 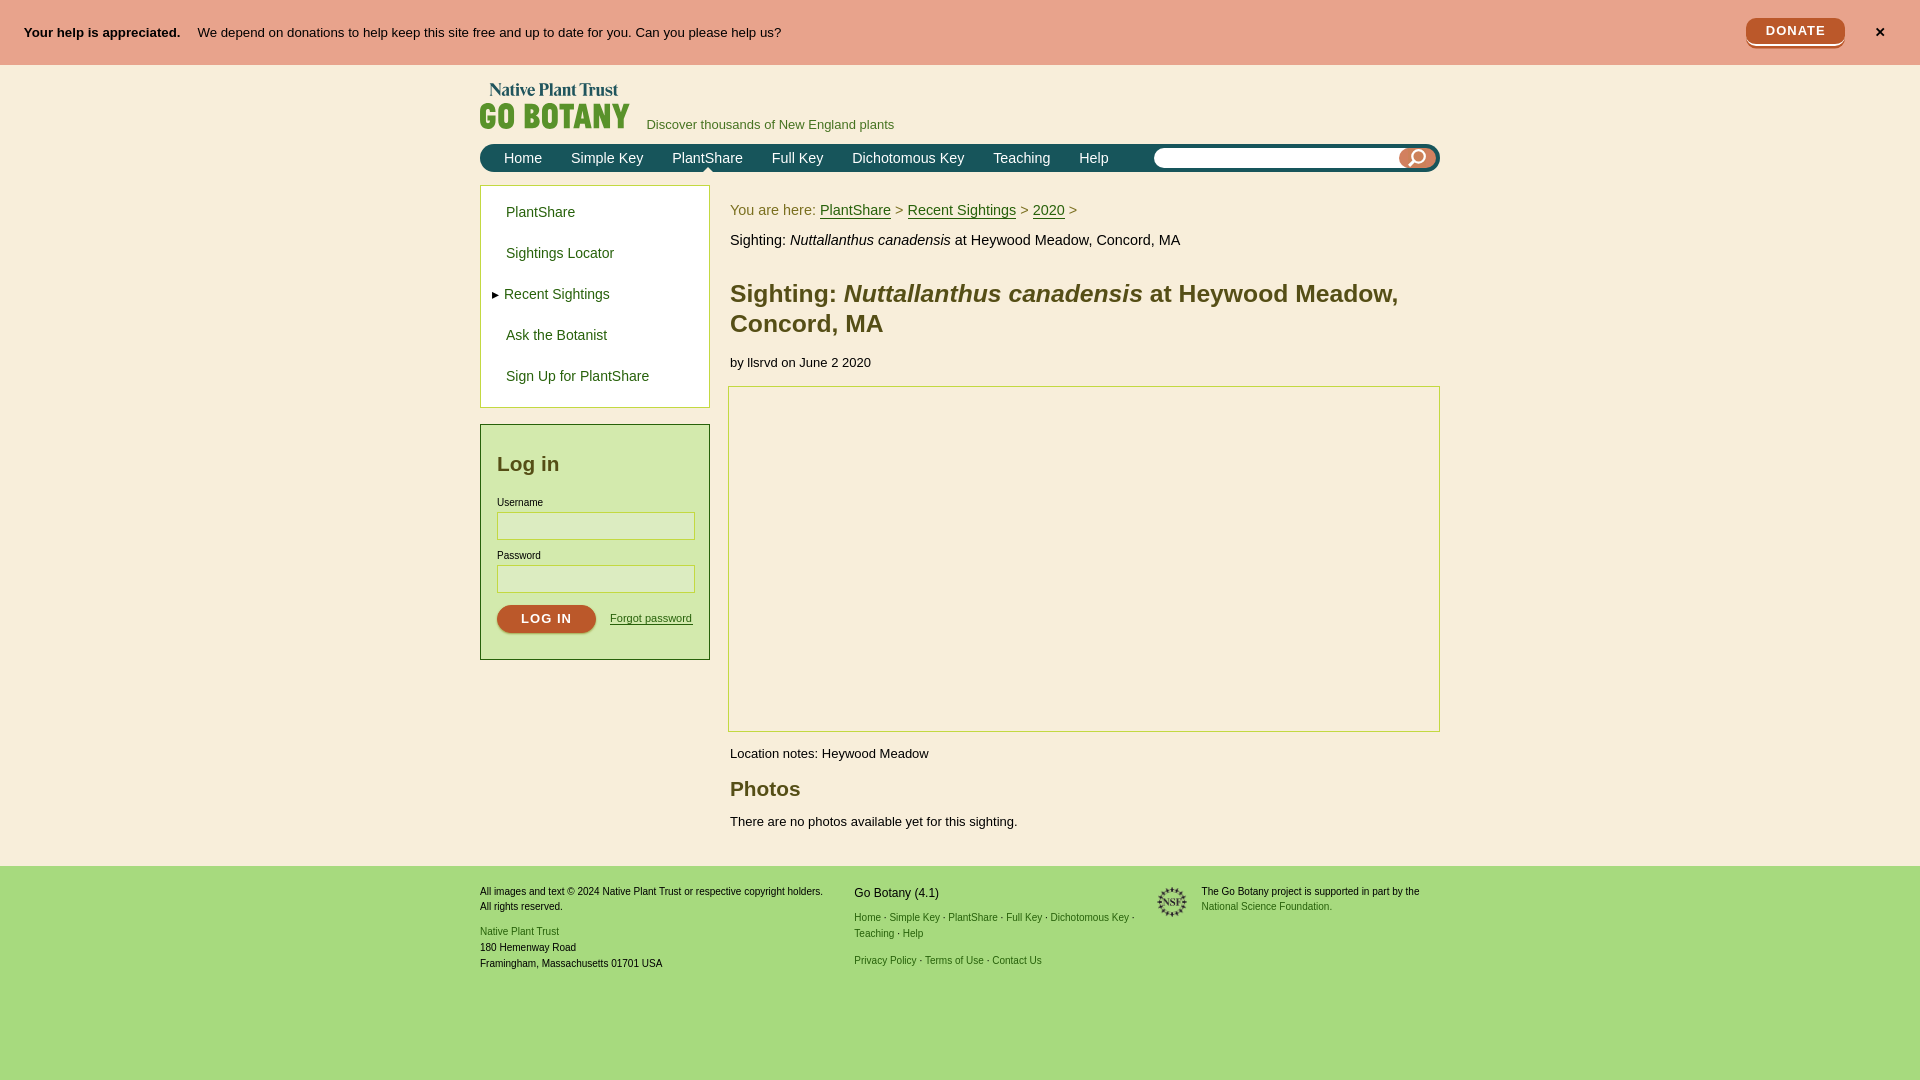 What do you see at coordinates (798, 158) in the screenshot?
I see `Full Key` at bounding box center [798, 158].